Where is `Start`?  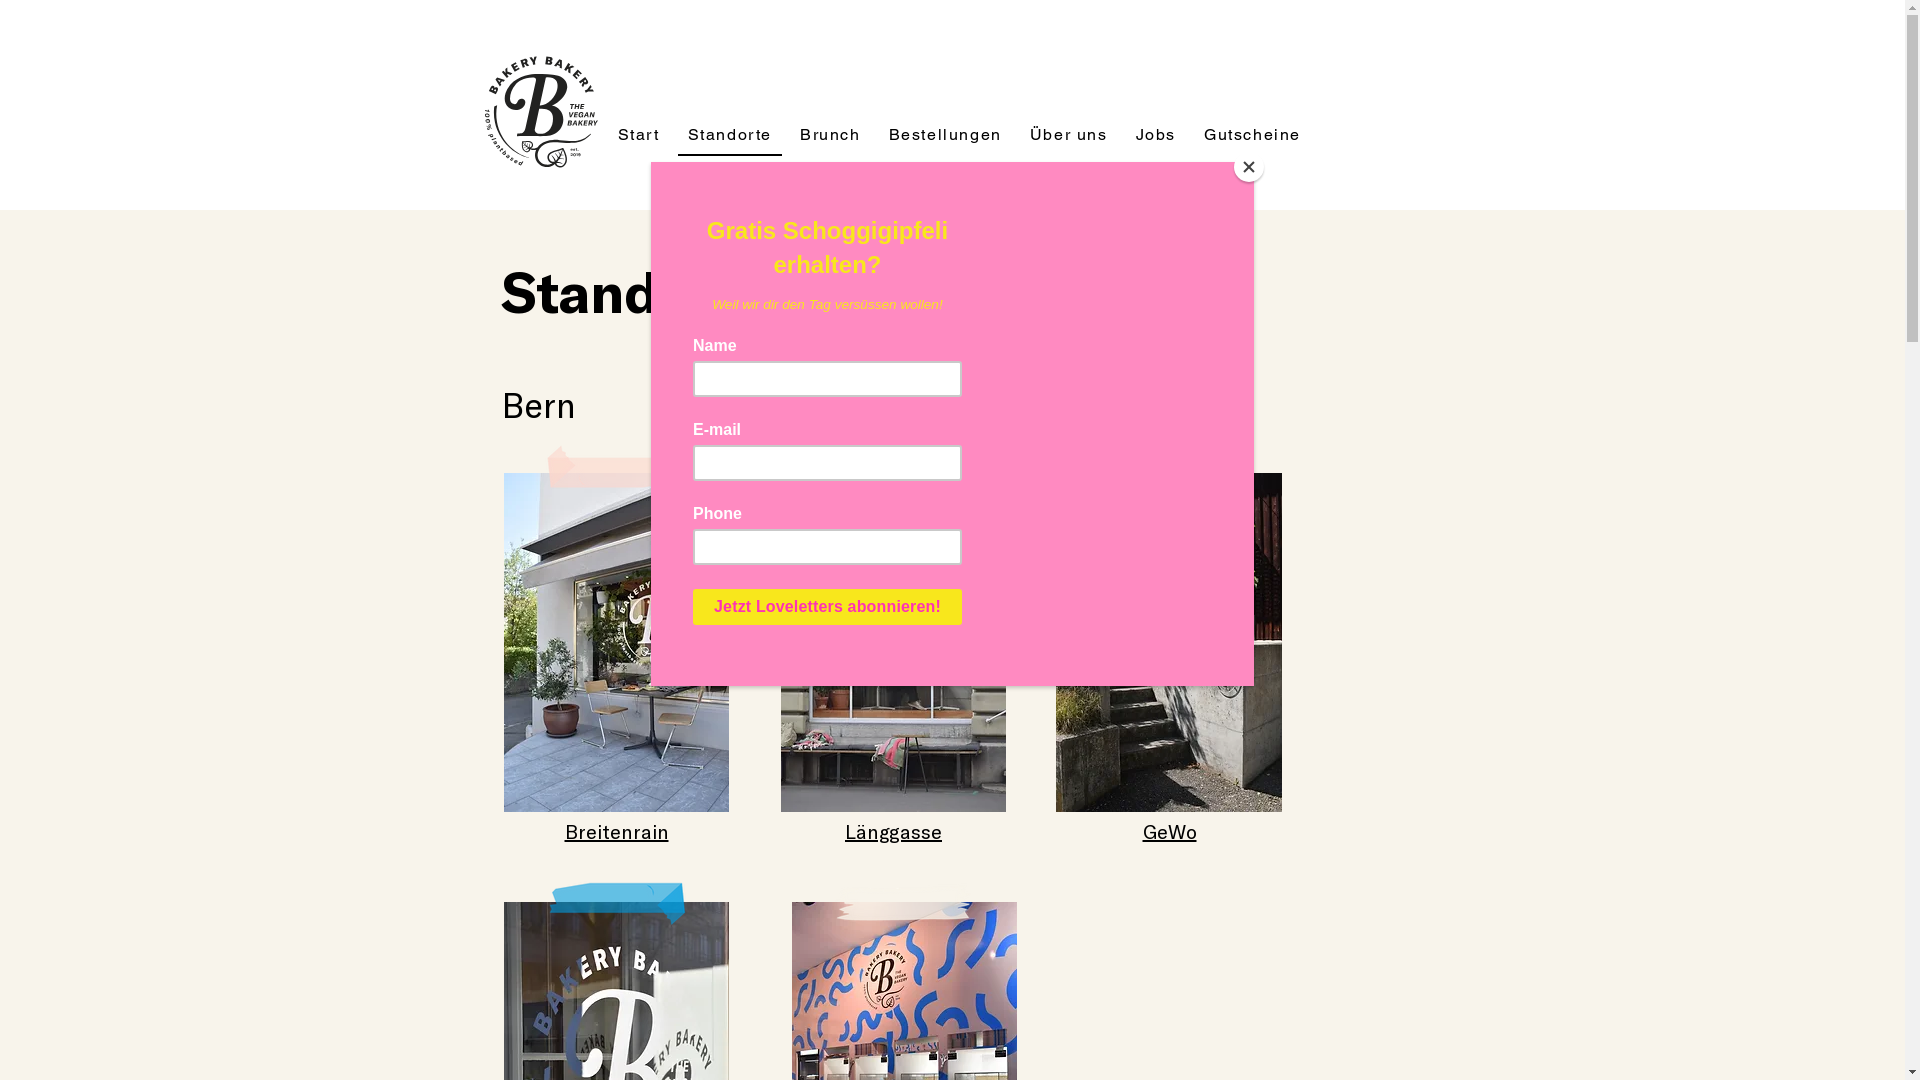 Start is located at coordinates (639, 135).